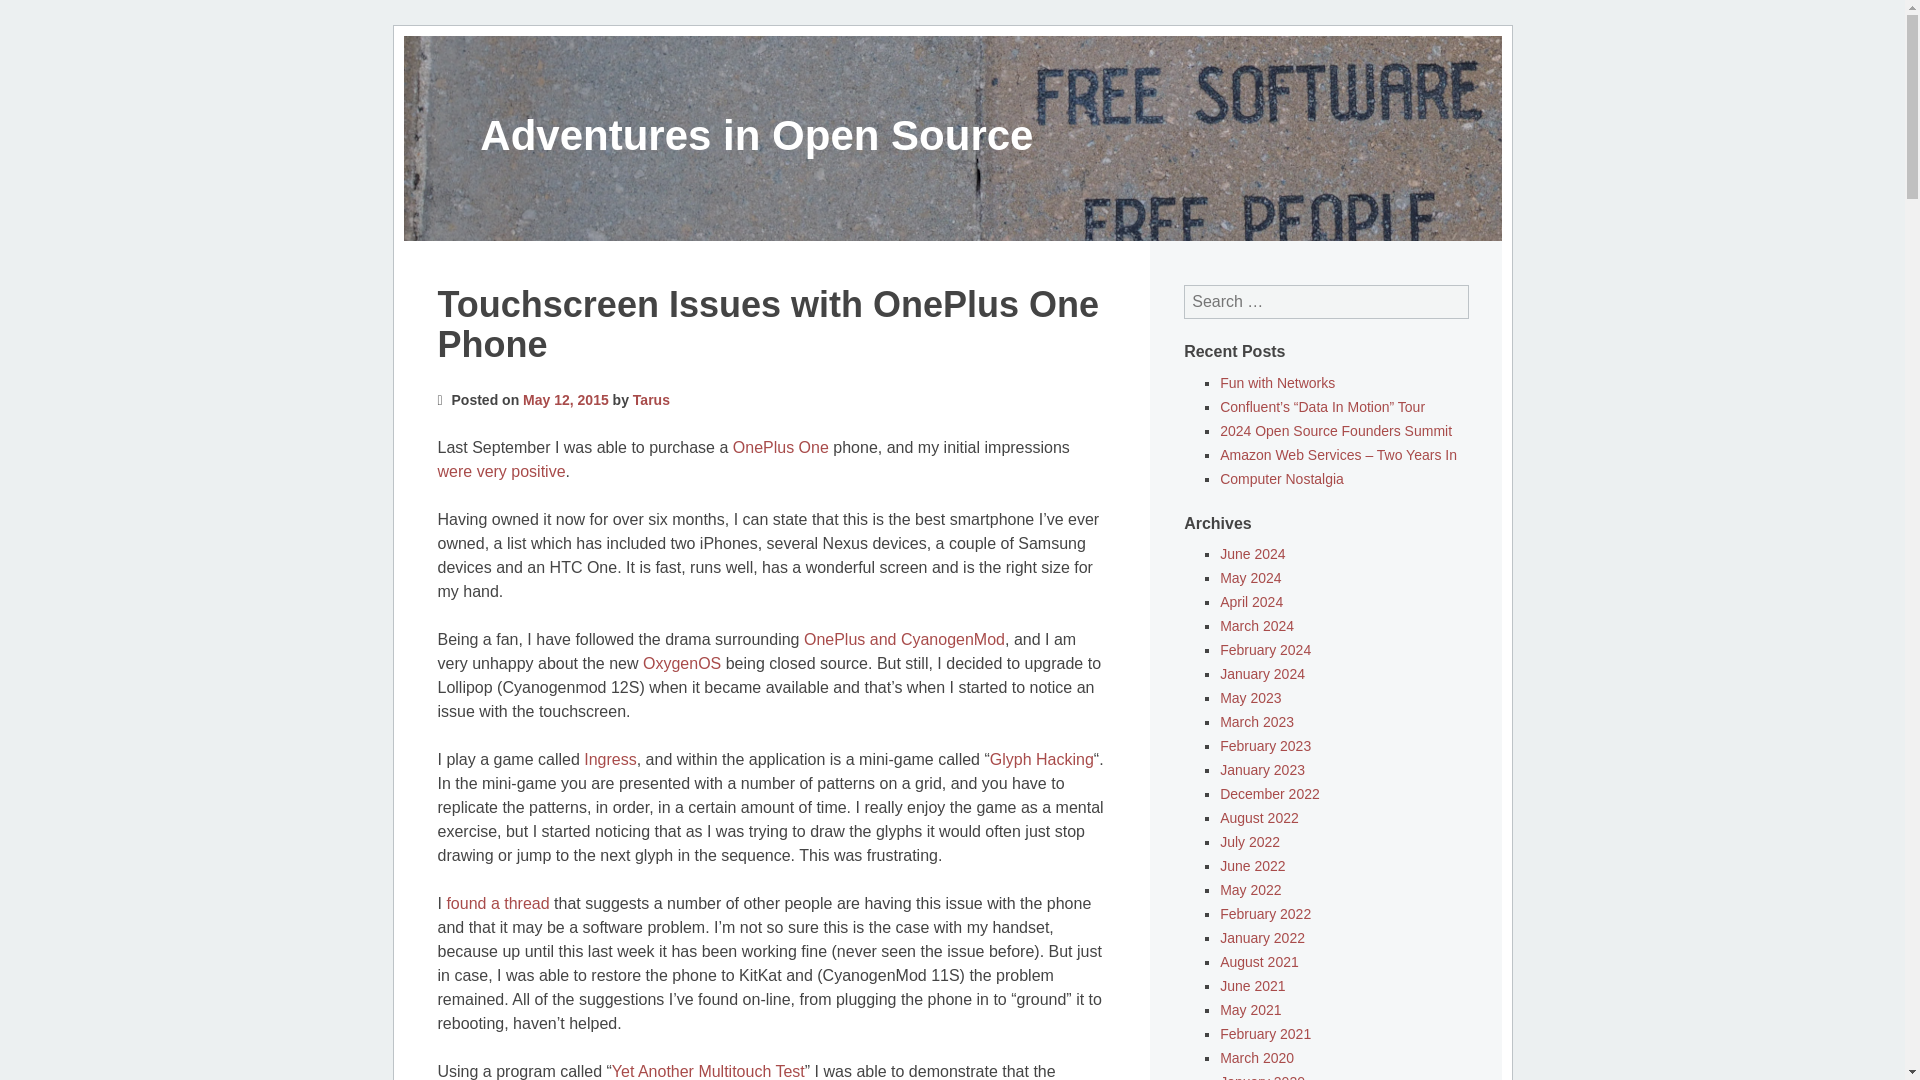 The width and height of the screenshot is (1920, 1080). Describe the element at coordinates (708, 1071) in the screenshot. I see `Yet Another Multitouch Test` at that location.